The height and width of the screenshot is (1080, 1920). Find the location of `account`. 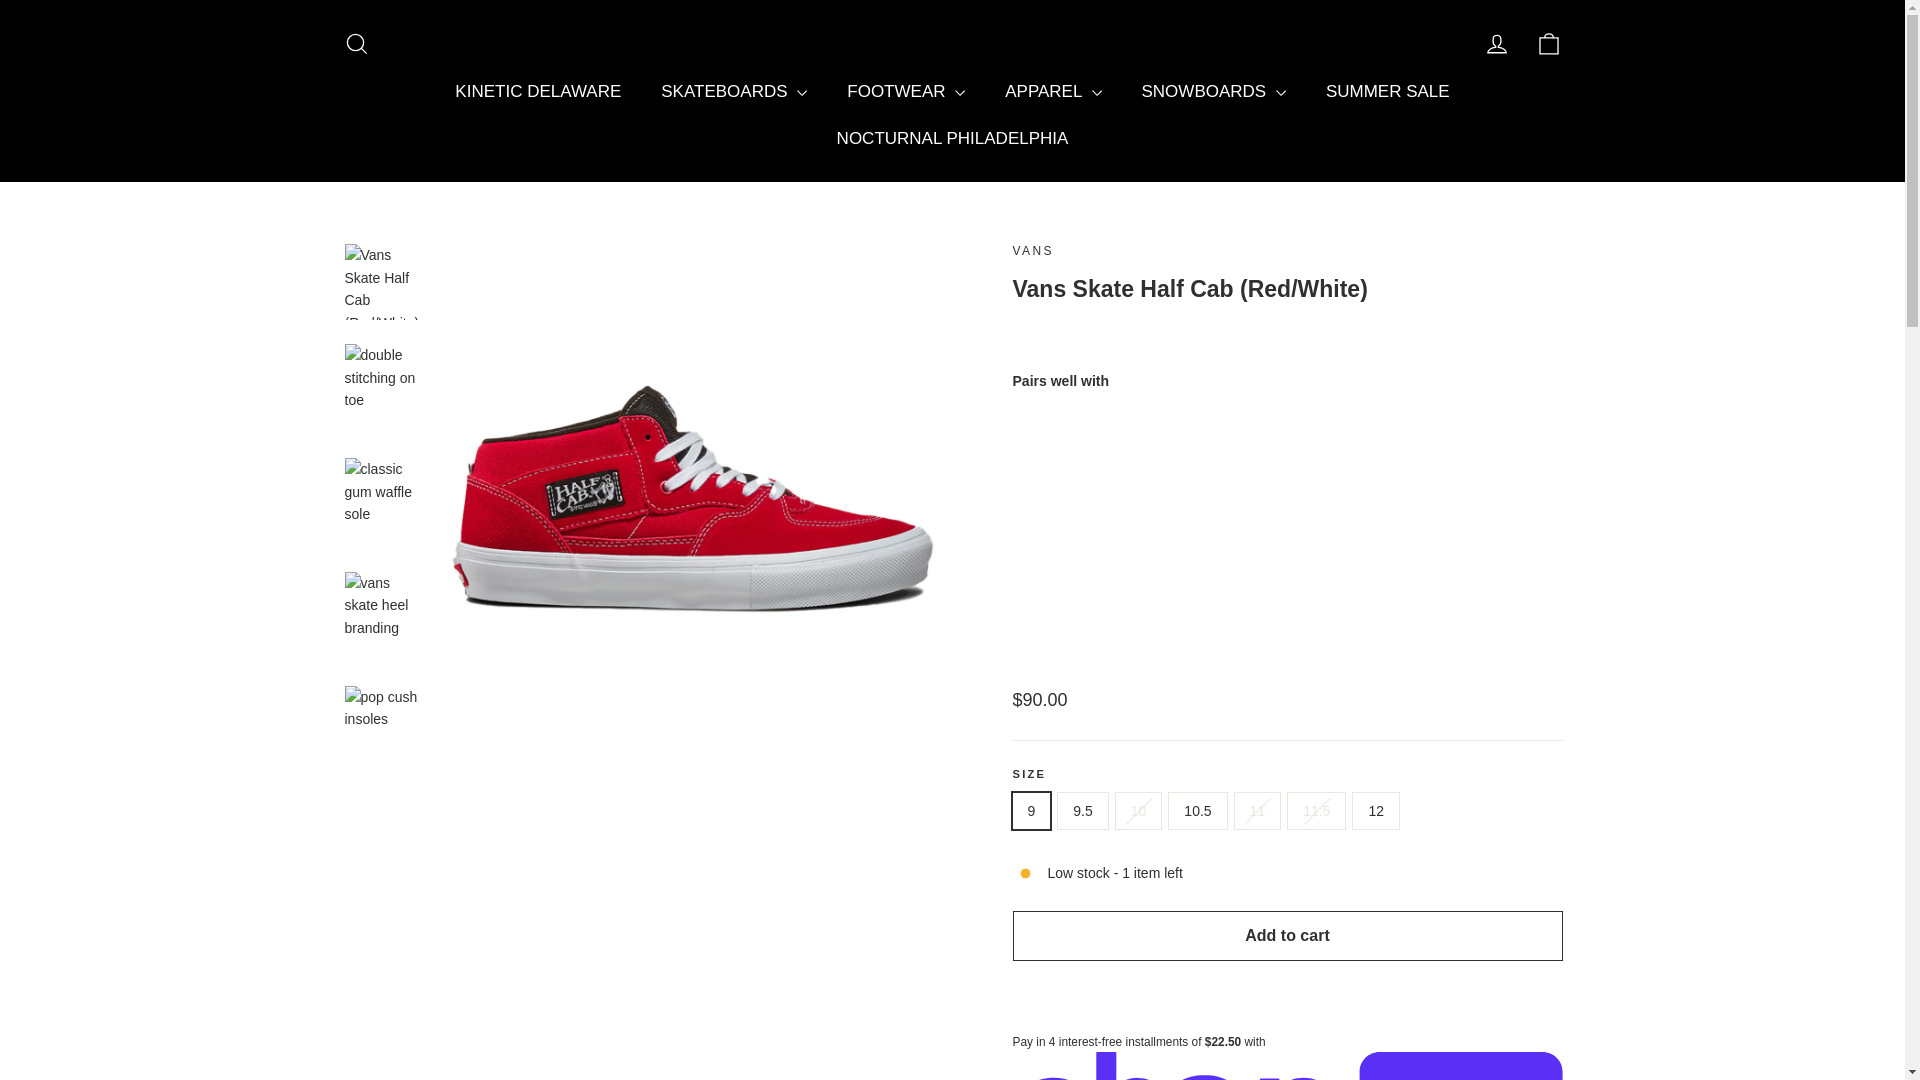

account is located at coordinates (1496, 44).